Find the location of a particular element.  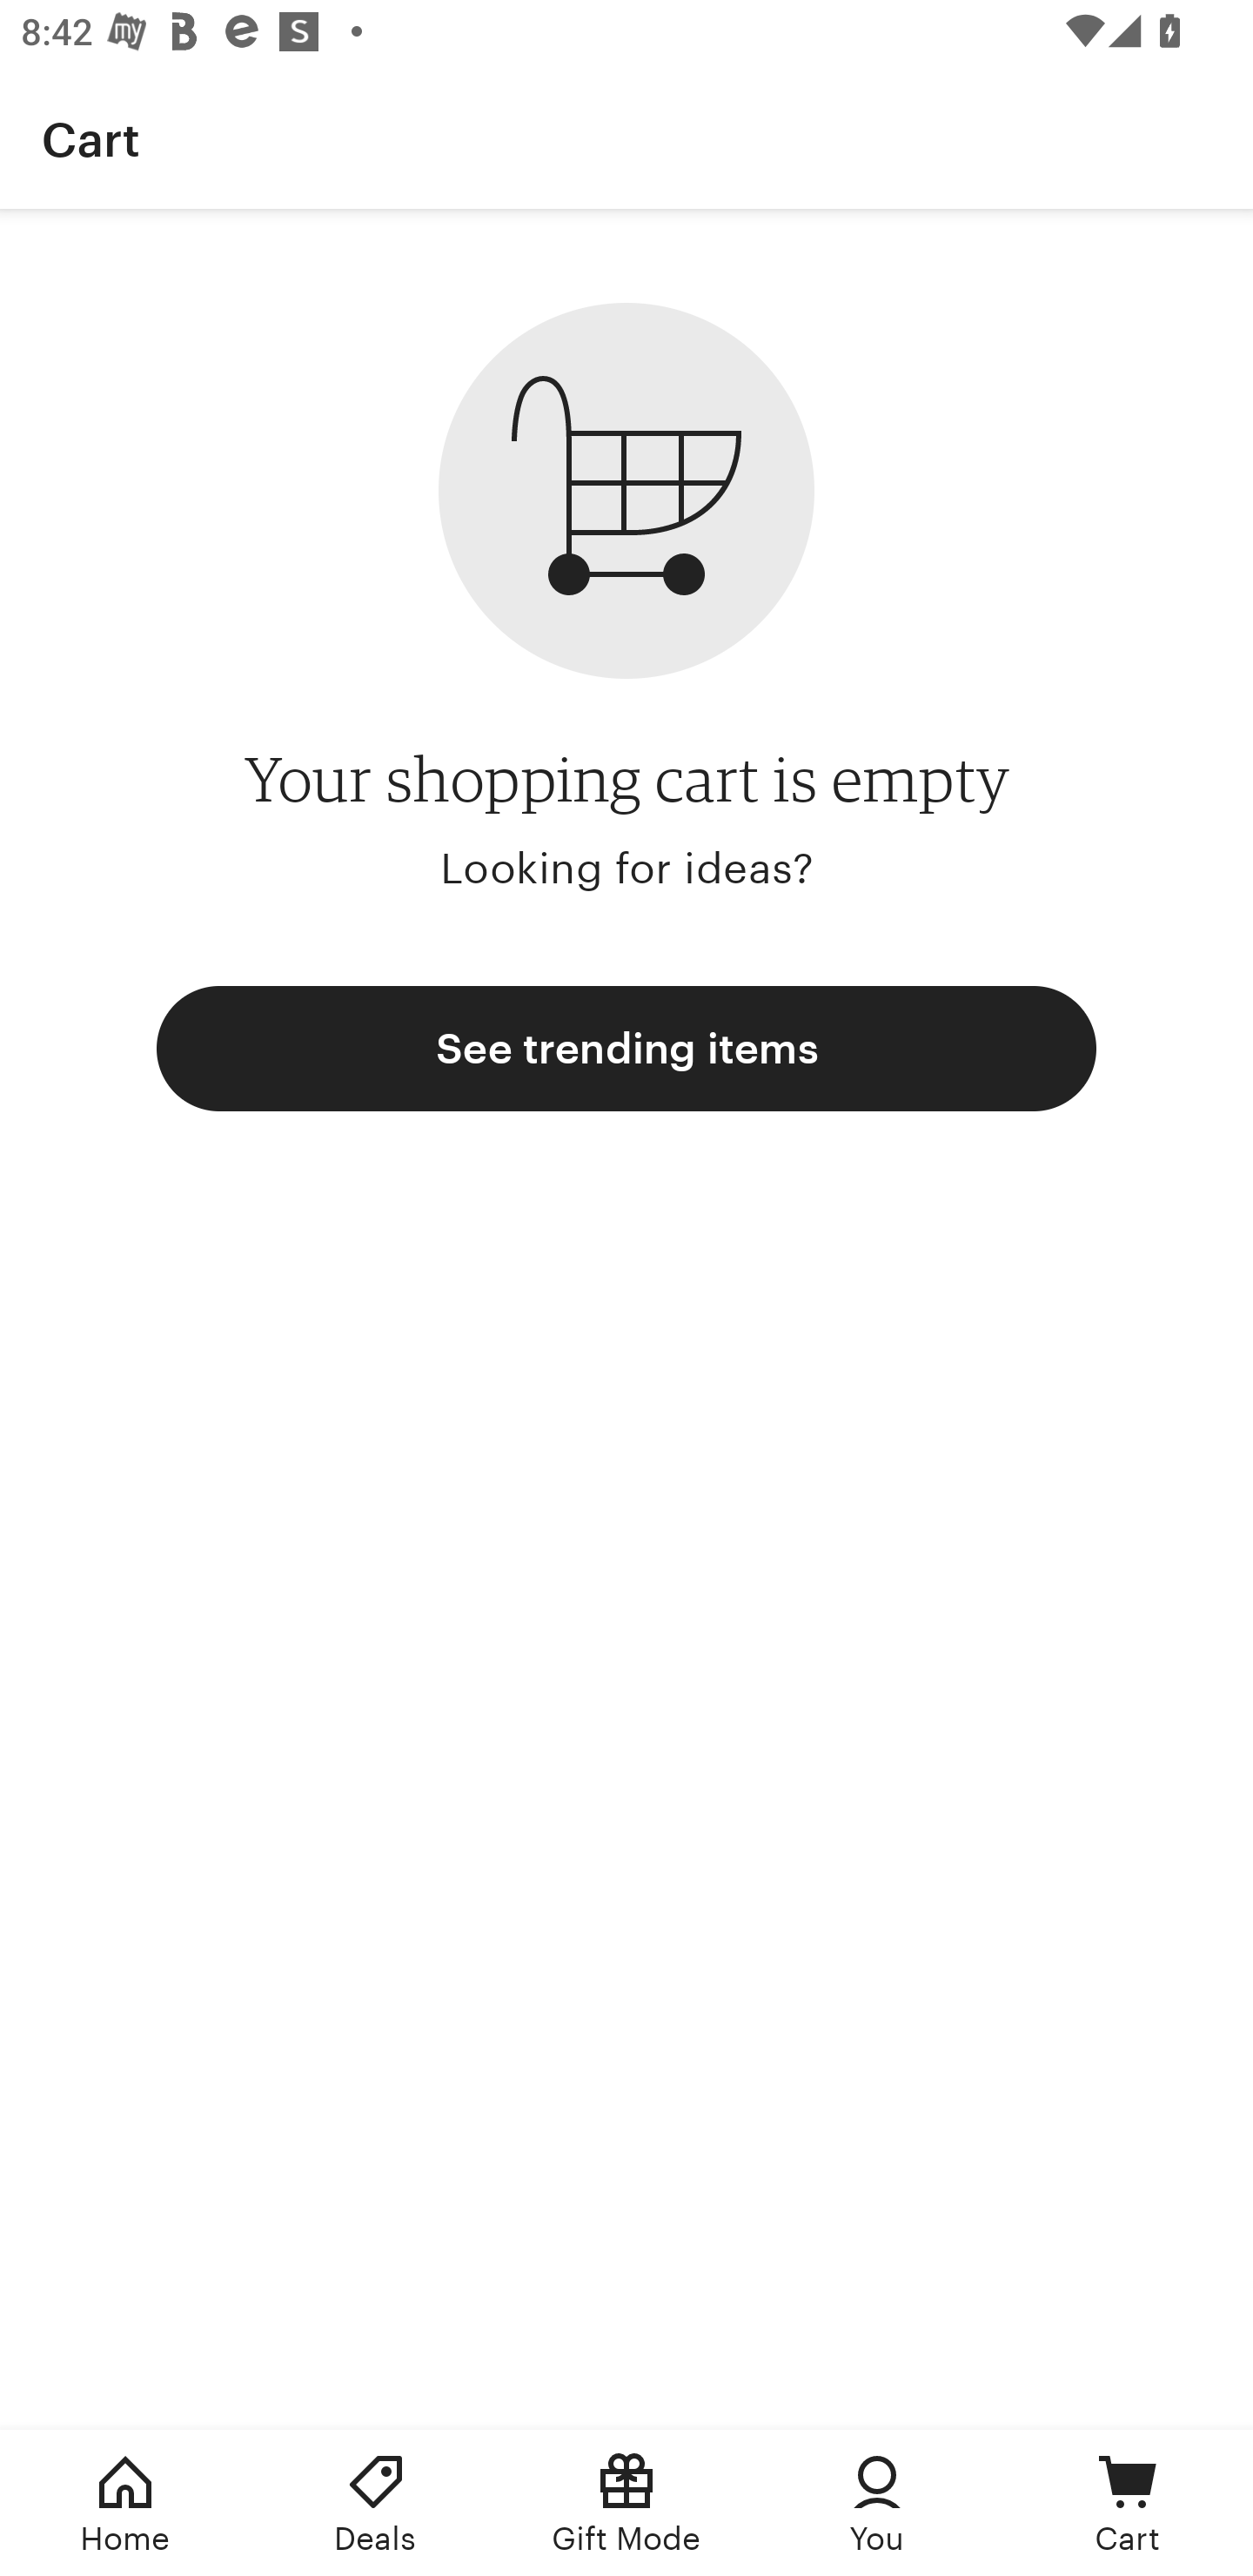

Gift Mode is located at coordinates (626, 2503).